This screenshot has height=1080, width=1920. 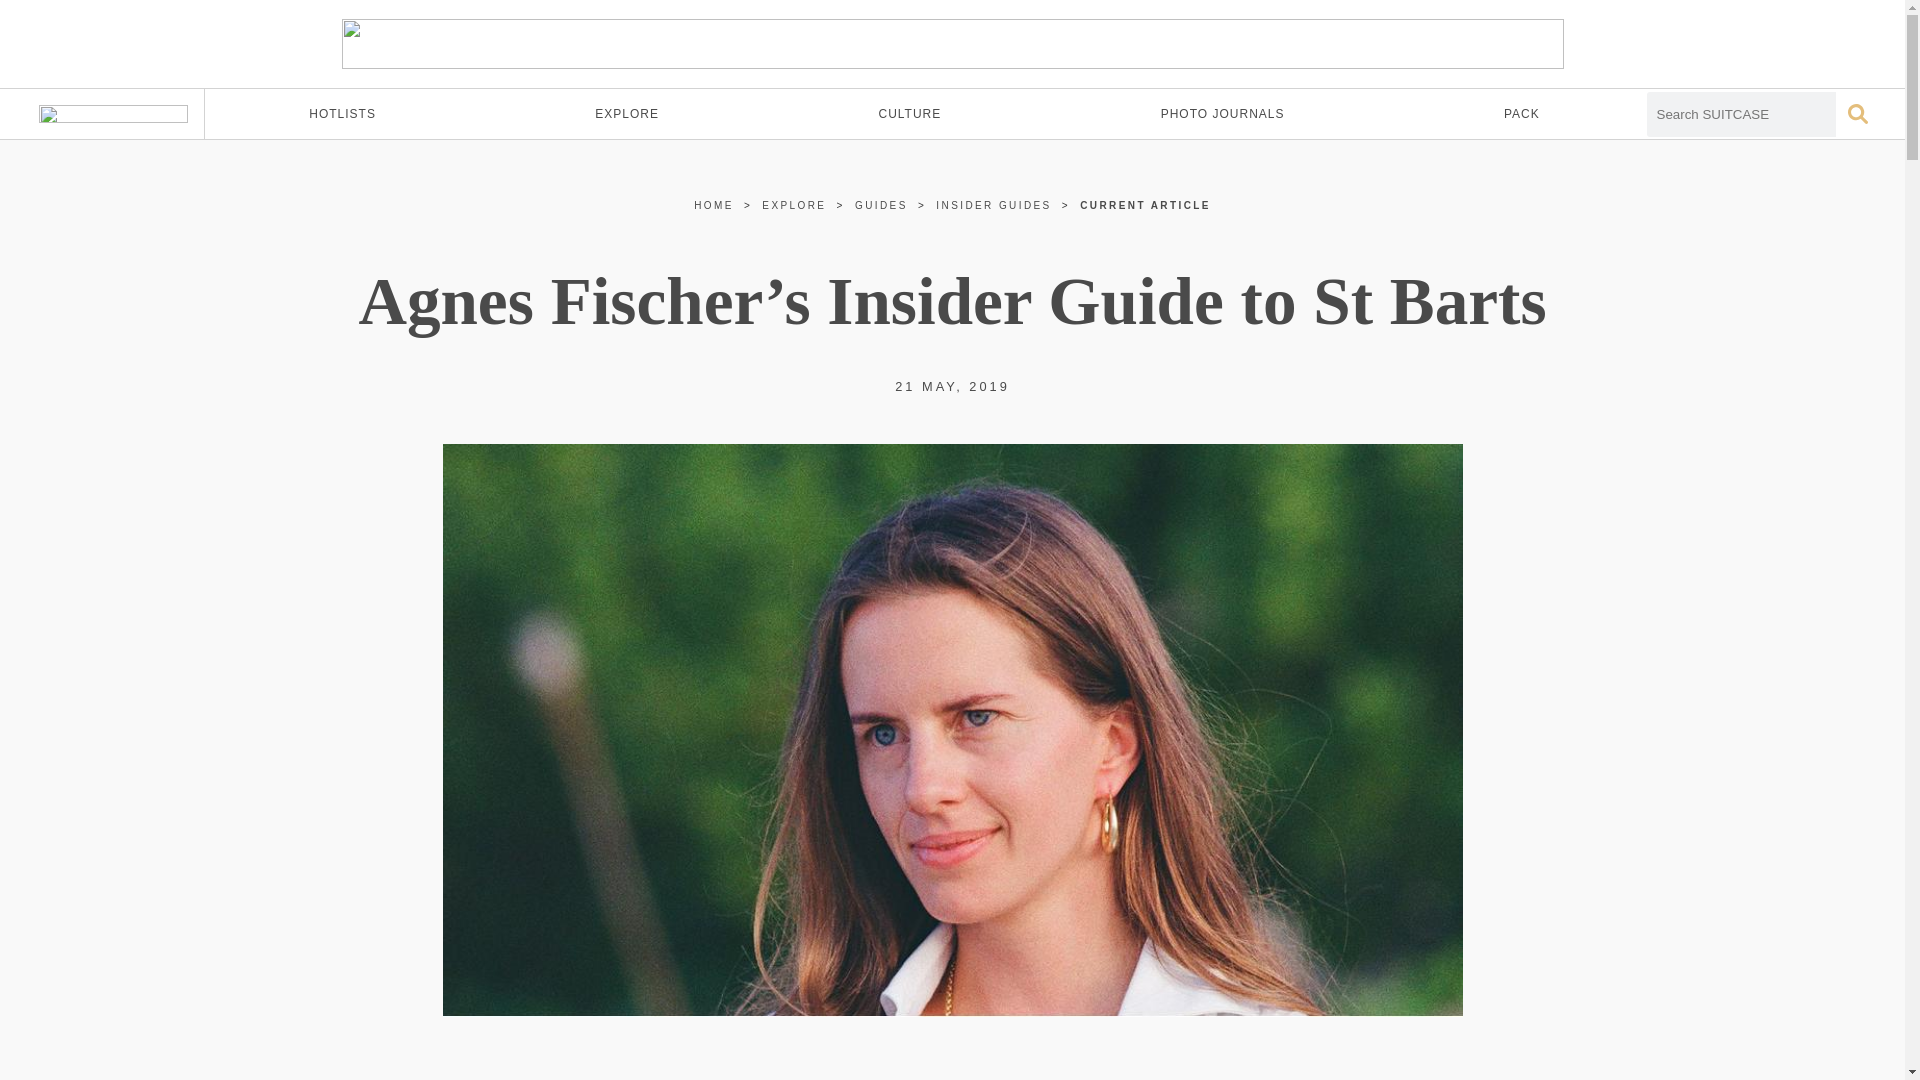 What do you see at coordinates (881, 205) in the screenshot?
I see `GUIDES` at bounding box center [881, 205].